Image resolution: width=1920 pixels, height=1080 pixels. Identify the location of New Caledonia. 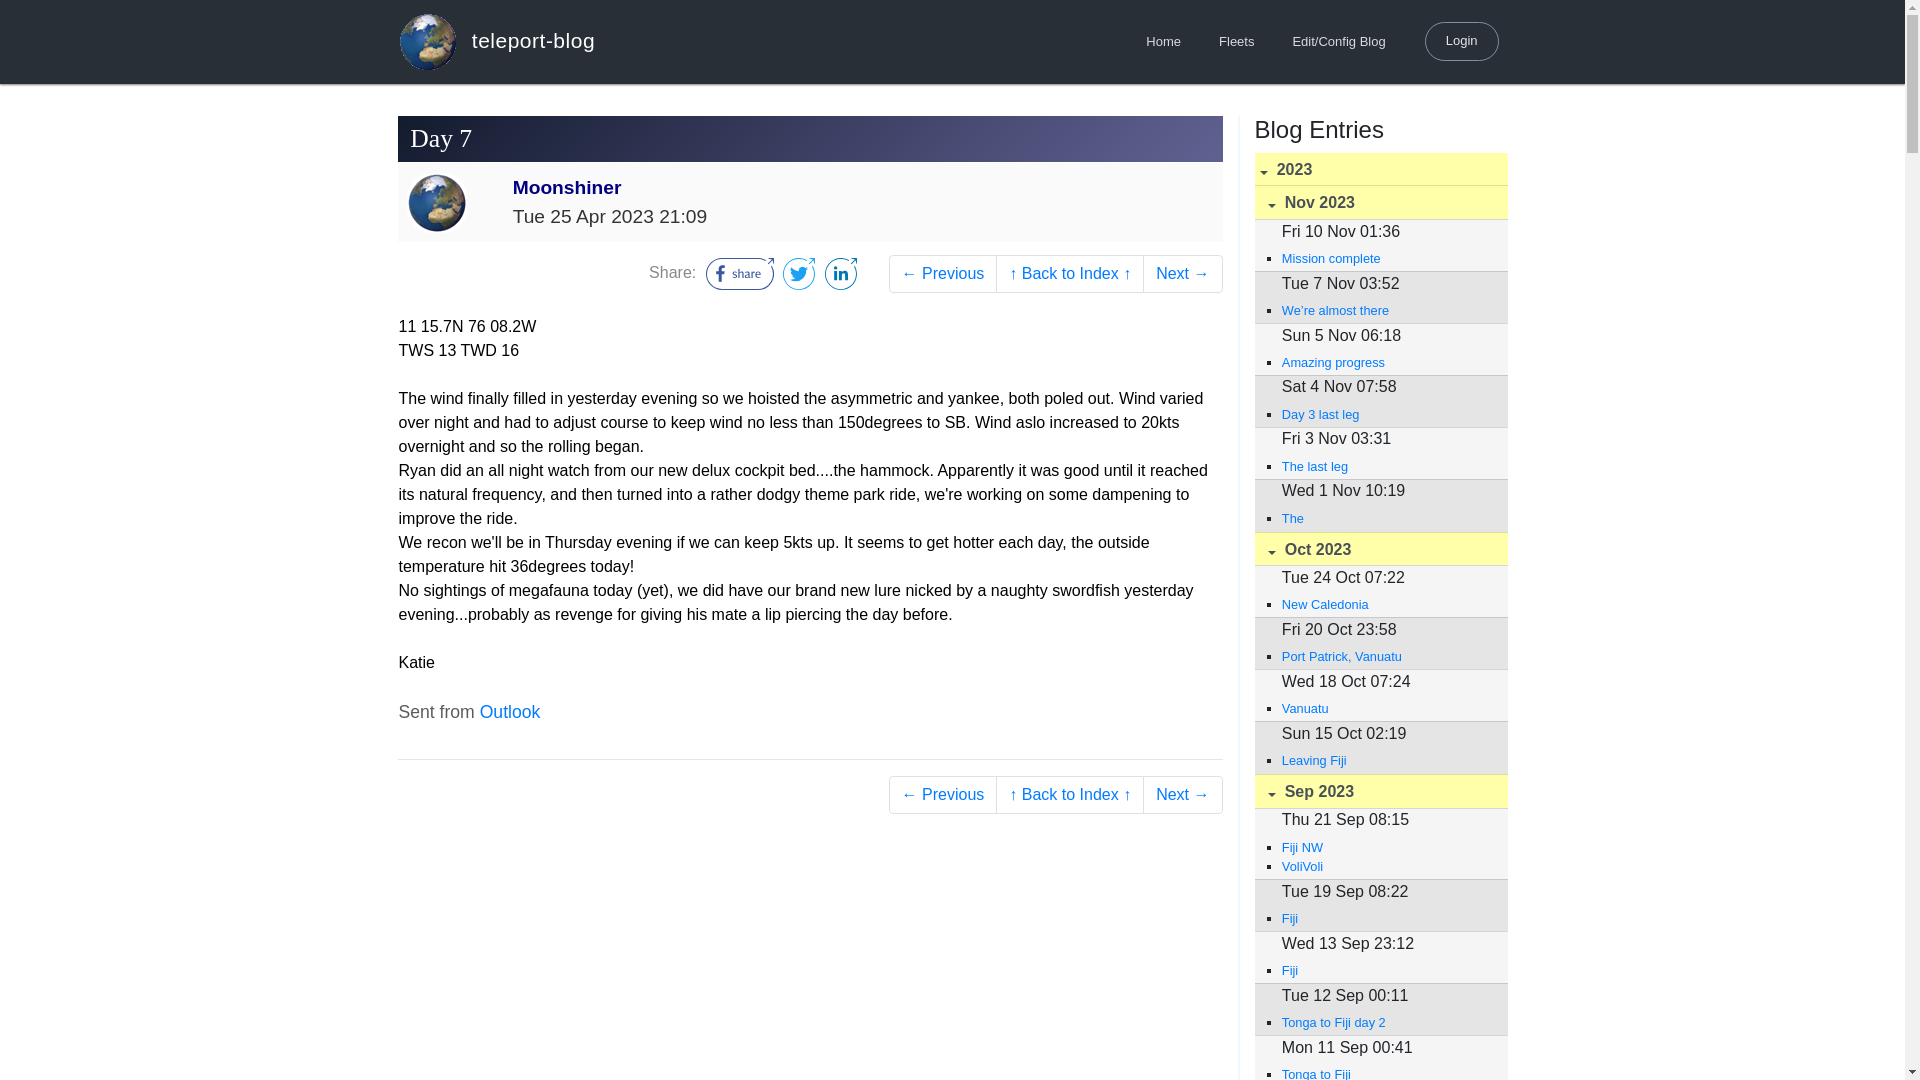
(1385, 604).